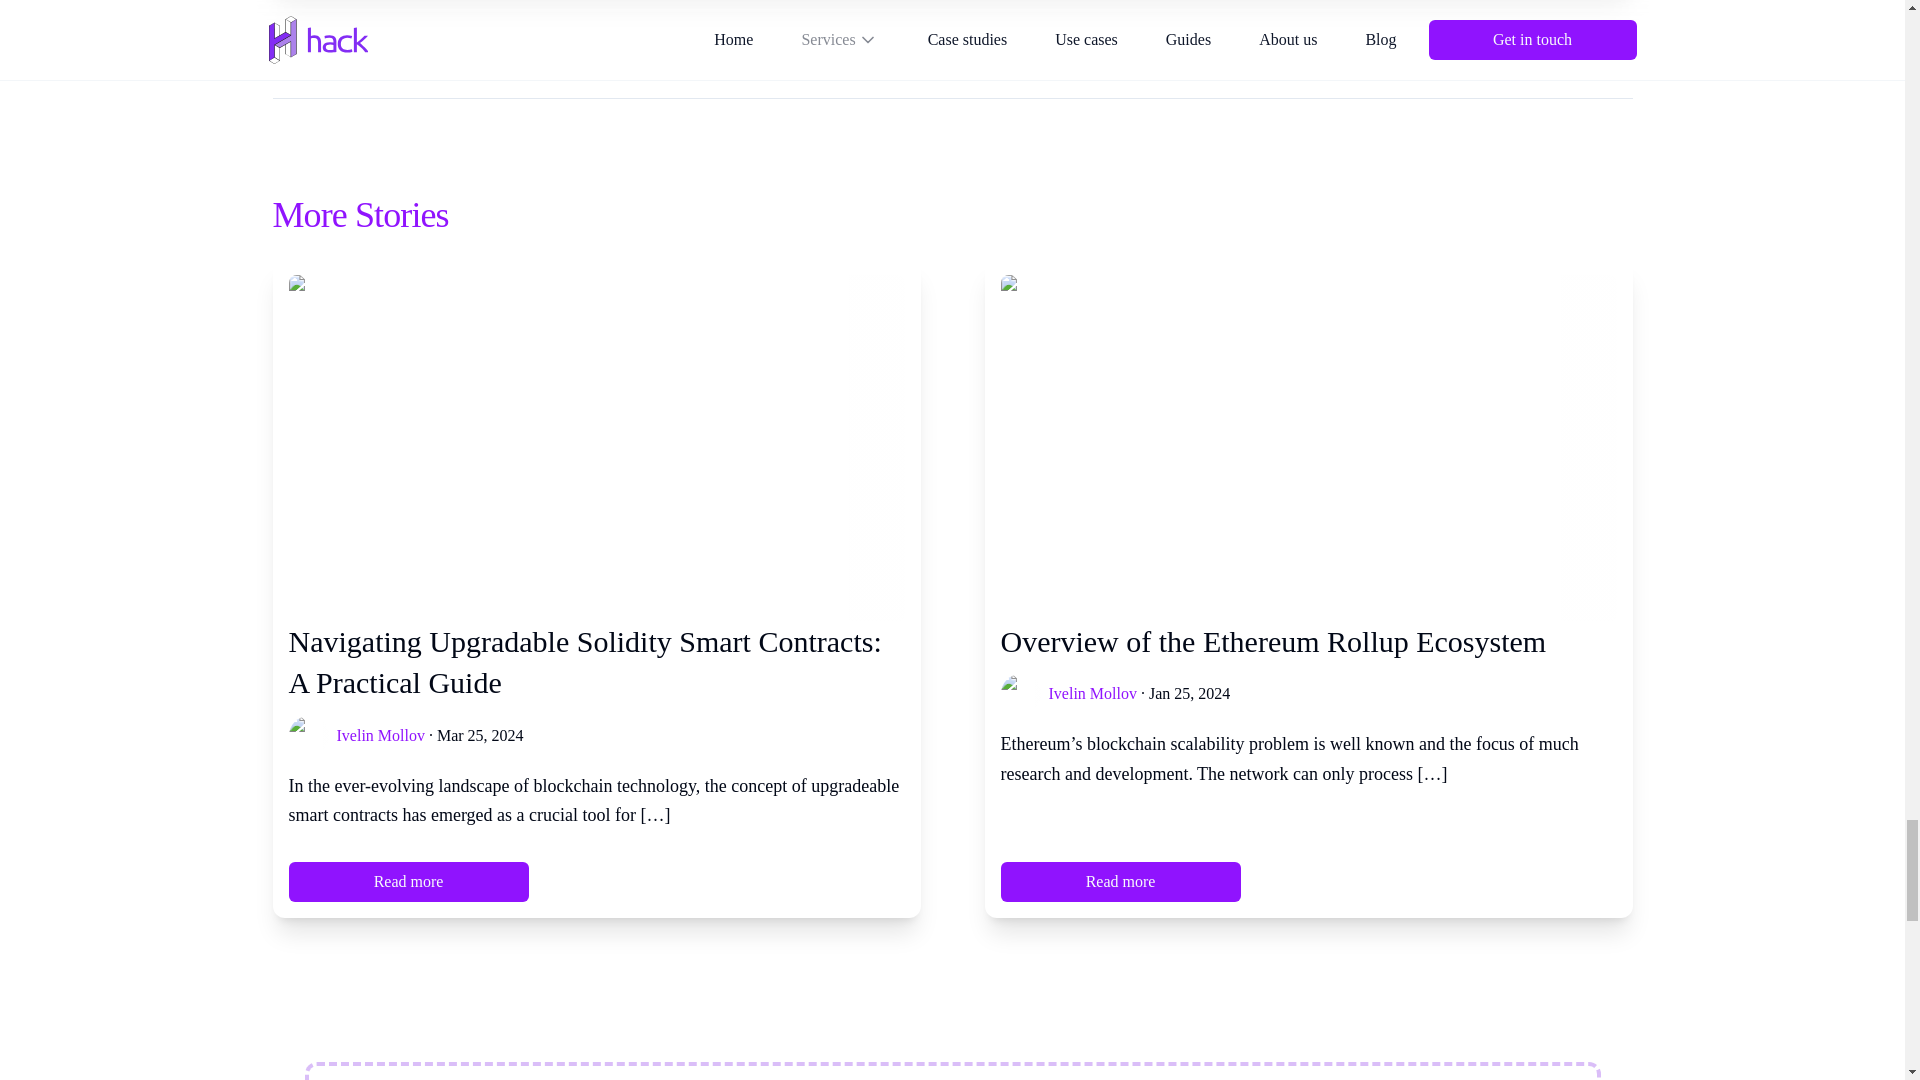 The width and height of the screenshot is (1920, 1080). What do you see at coordinates (1092, 693) in the screenshot?
I see `Ivelin Mollov` at bounding box center [1092, 693].